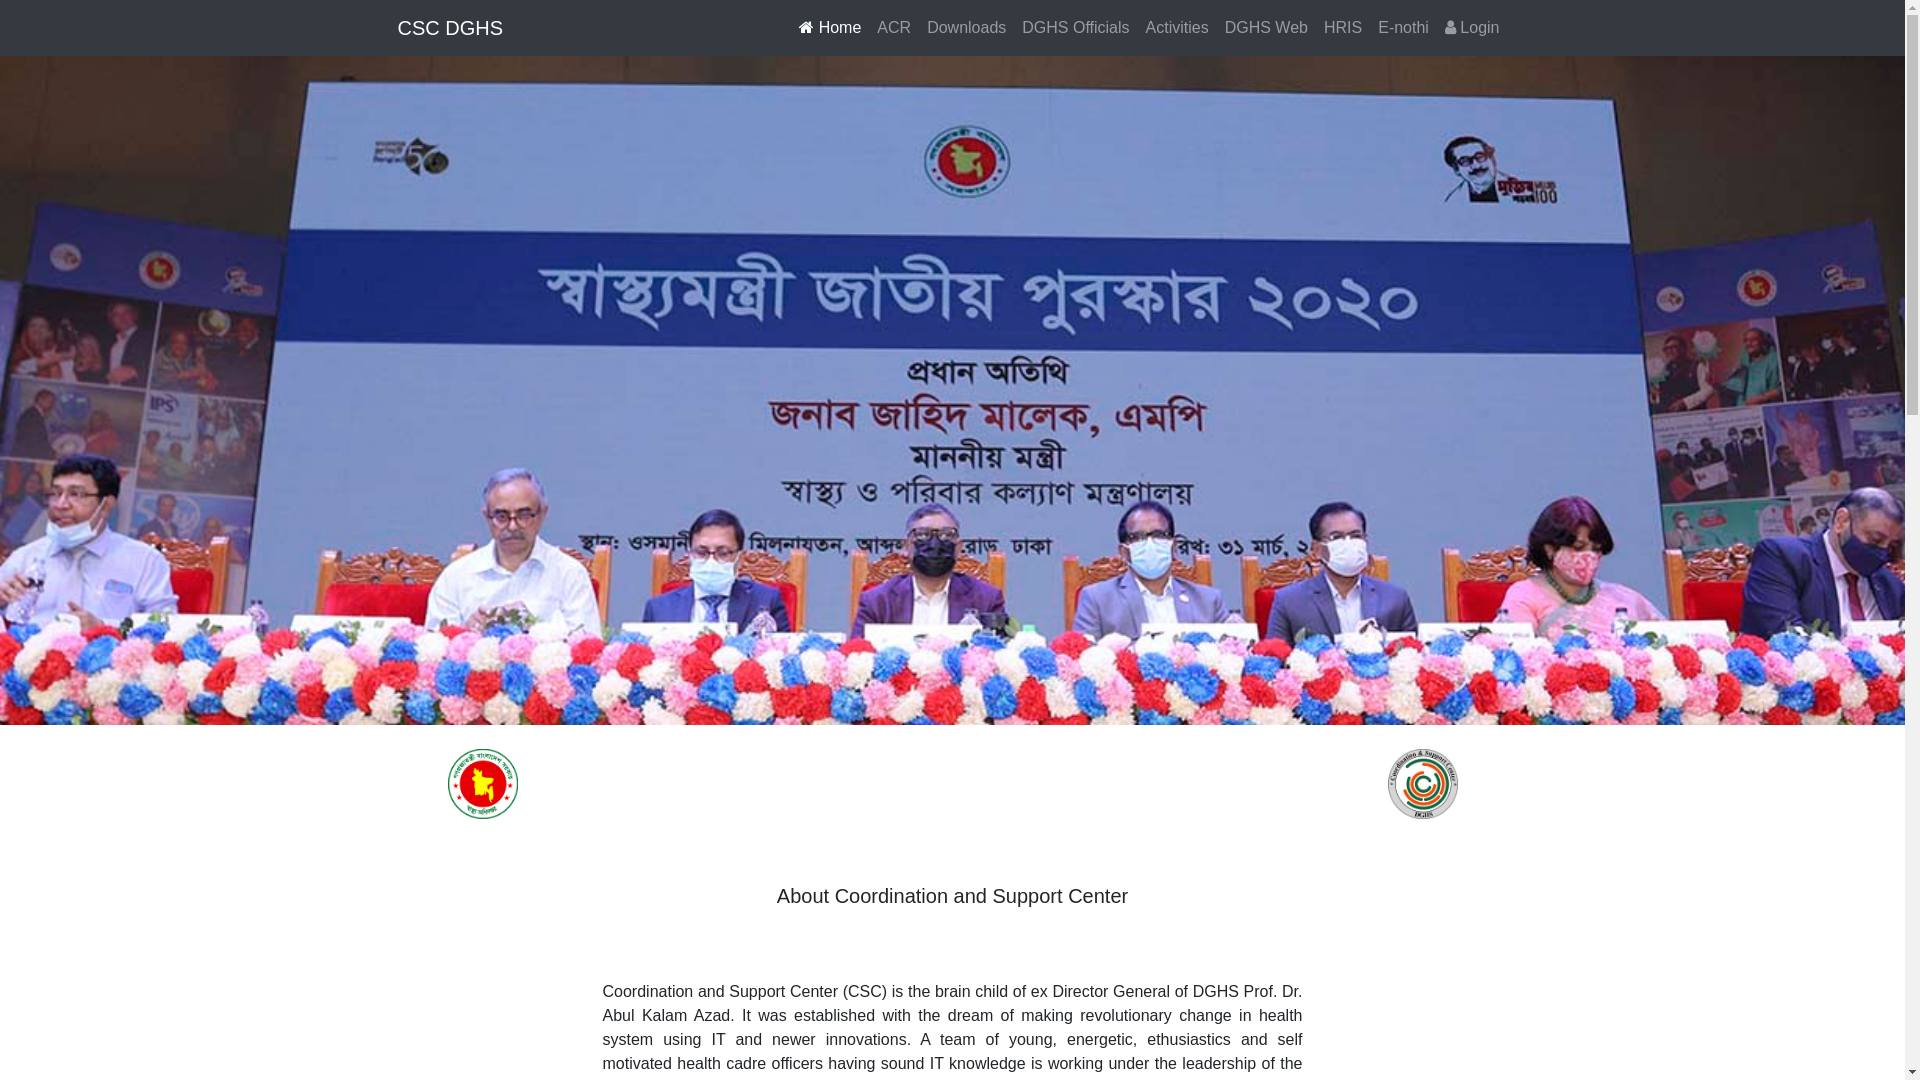  I want to click on CSC DGHS, so click(451, 28).